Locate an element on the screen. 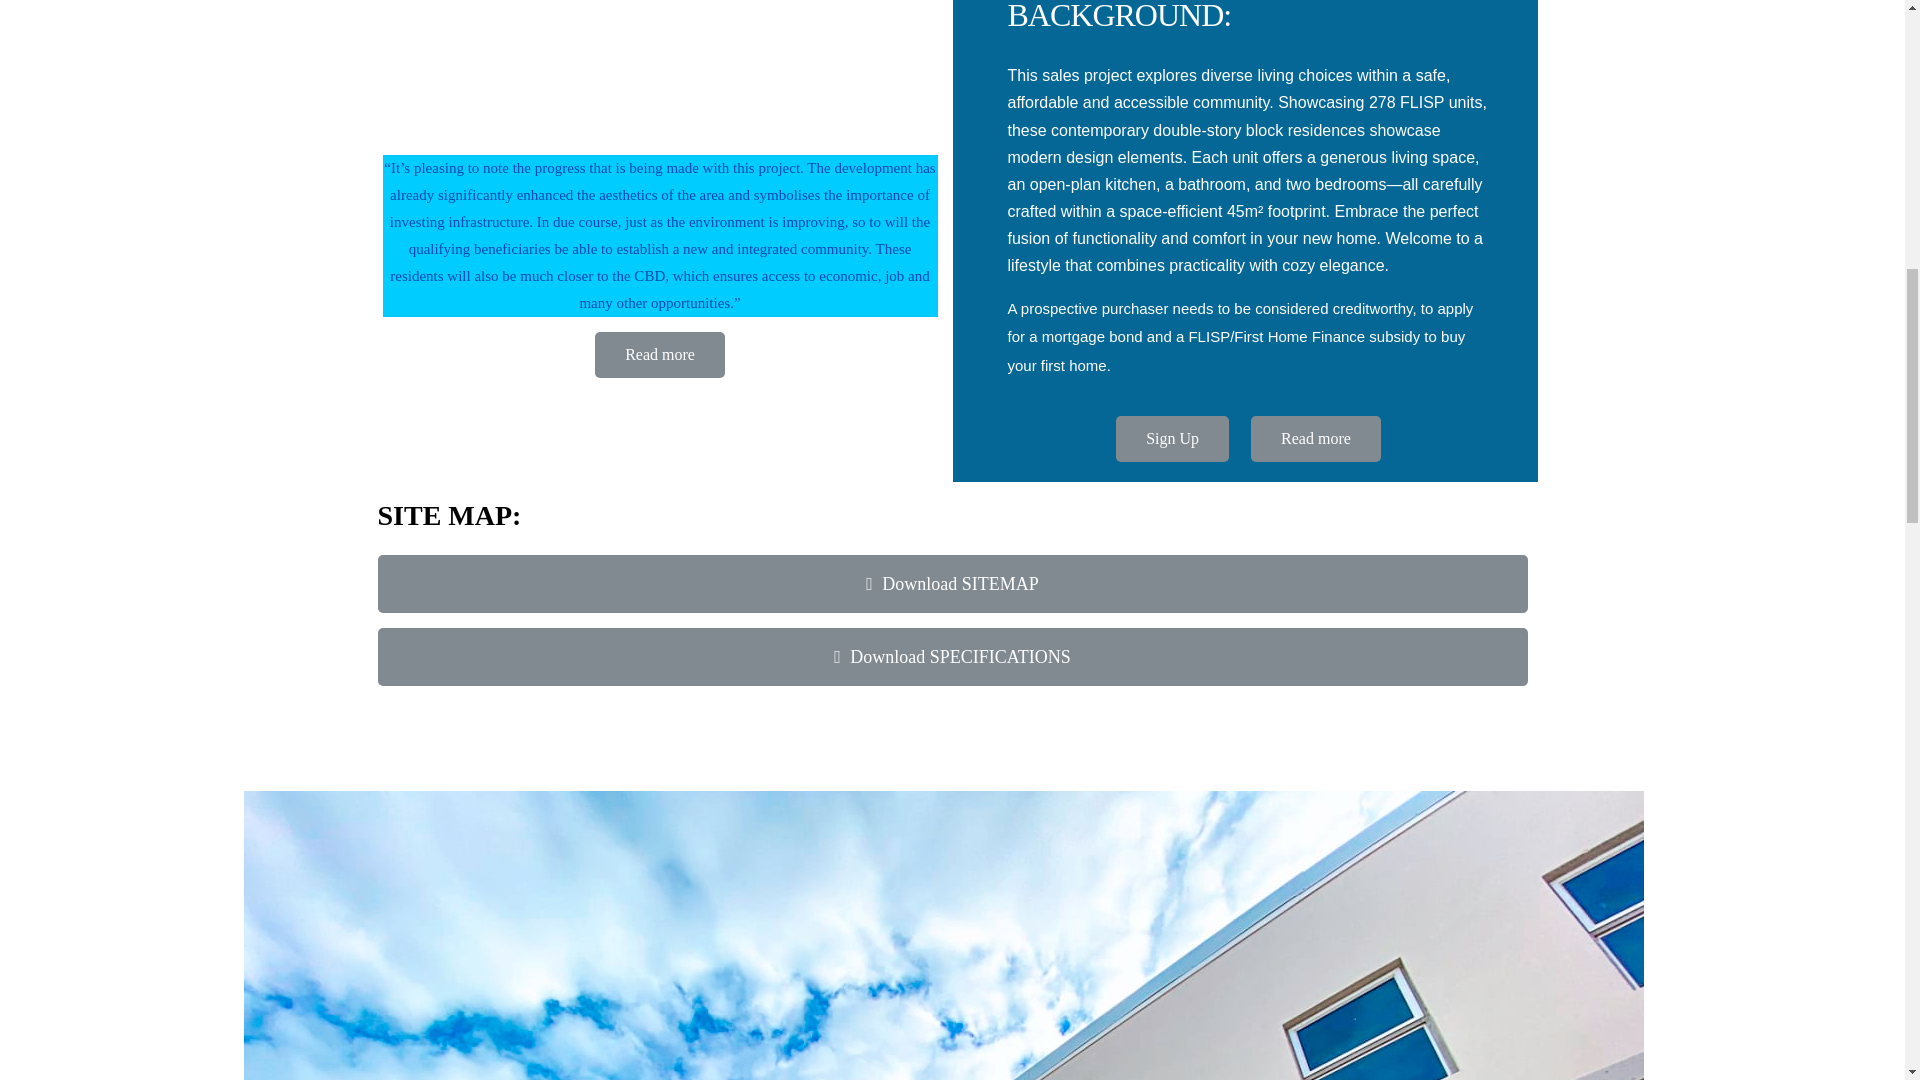 The width and height of the screenshot is (1920, 1080). Read more is located at coordinates (1316, 438).